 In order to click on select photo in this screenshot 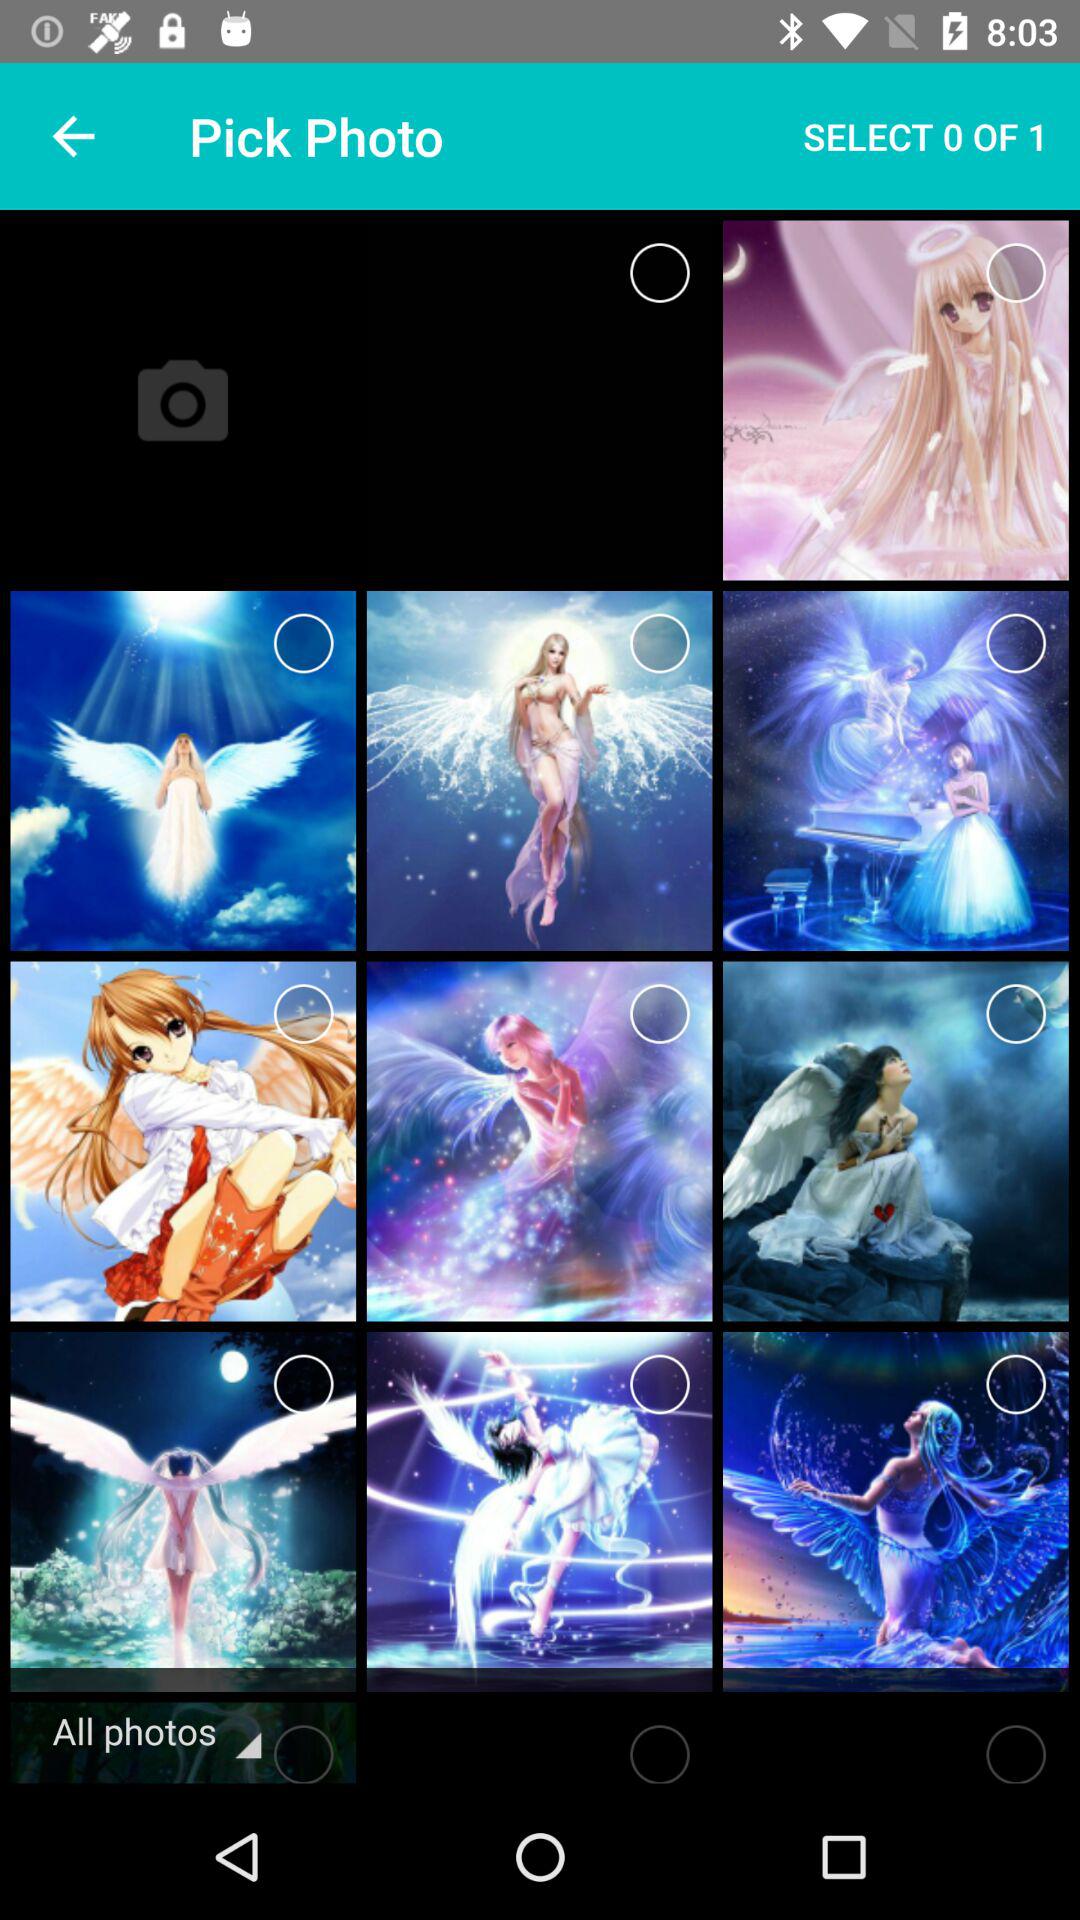, I will do `click(304, 1014)`.